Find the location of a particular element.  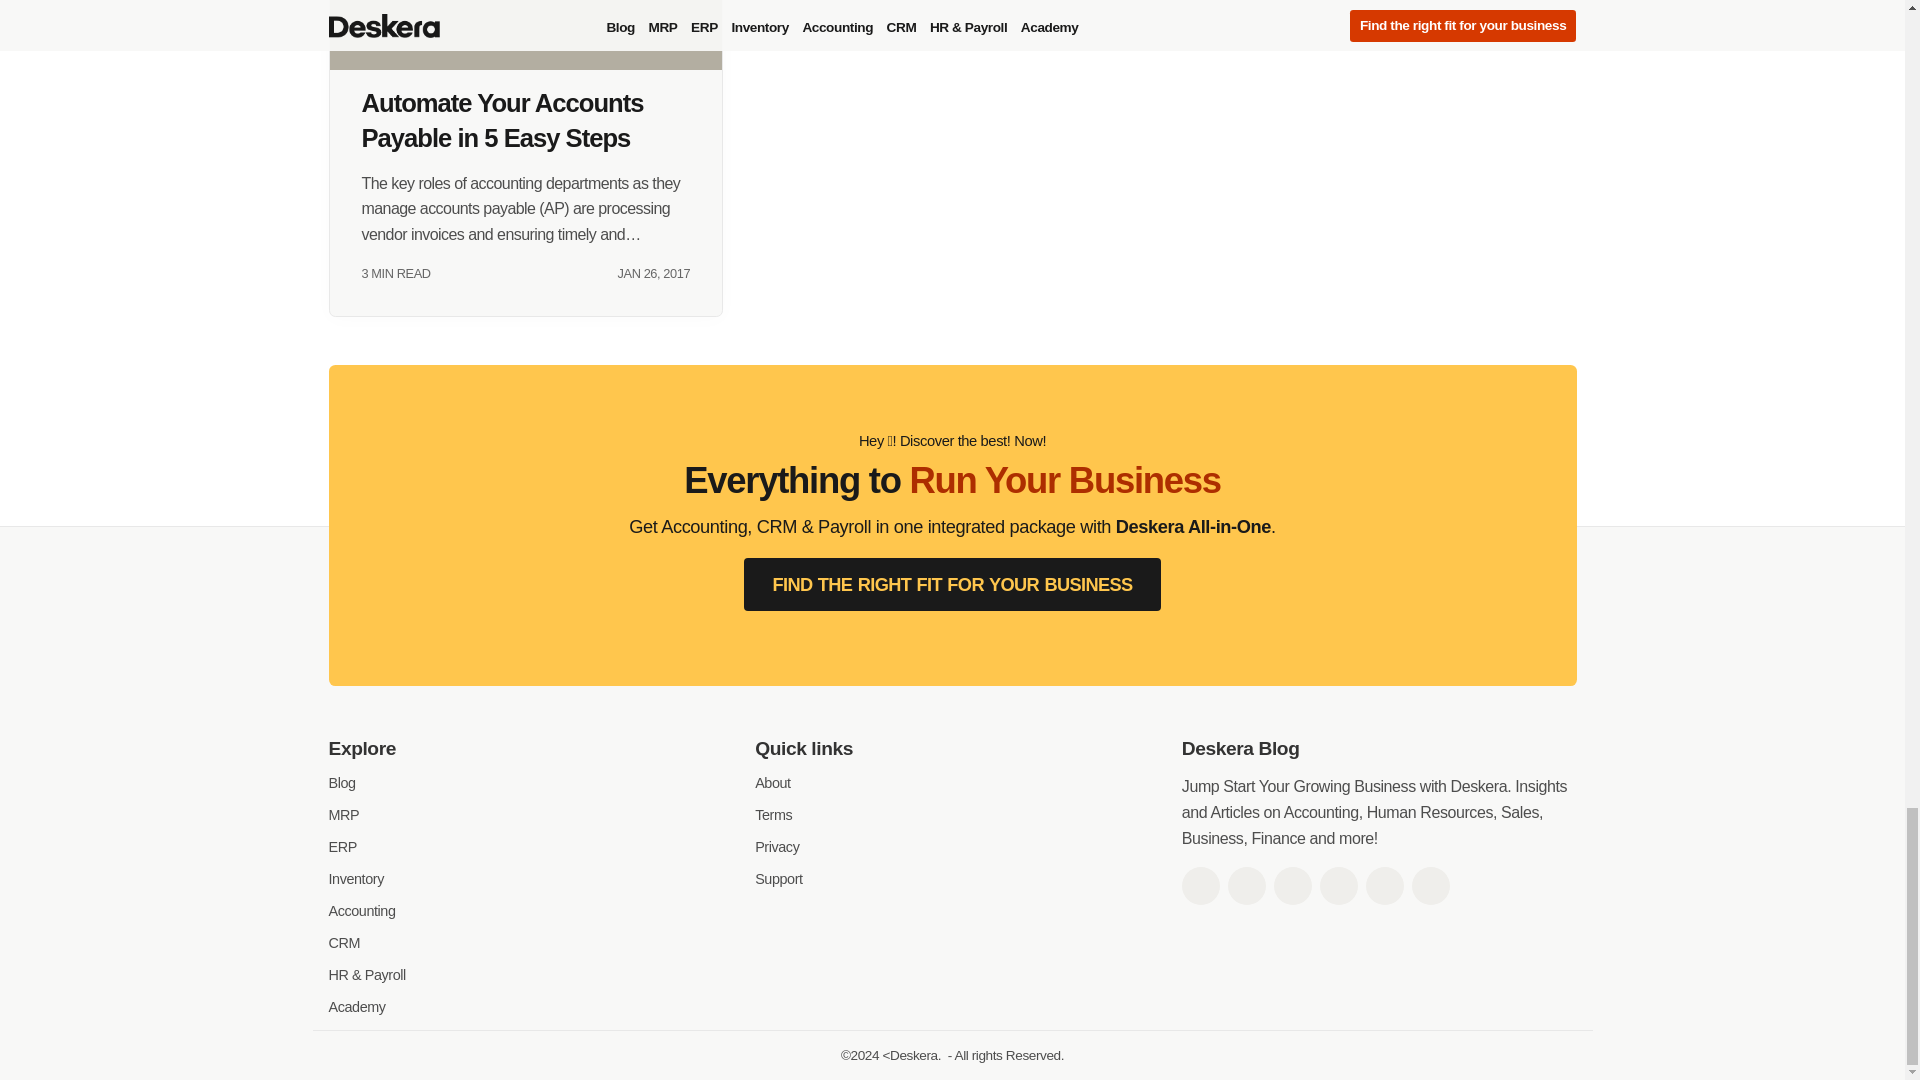

Facebook is located at coordinates (1200, 886).